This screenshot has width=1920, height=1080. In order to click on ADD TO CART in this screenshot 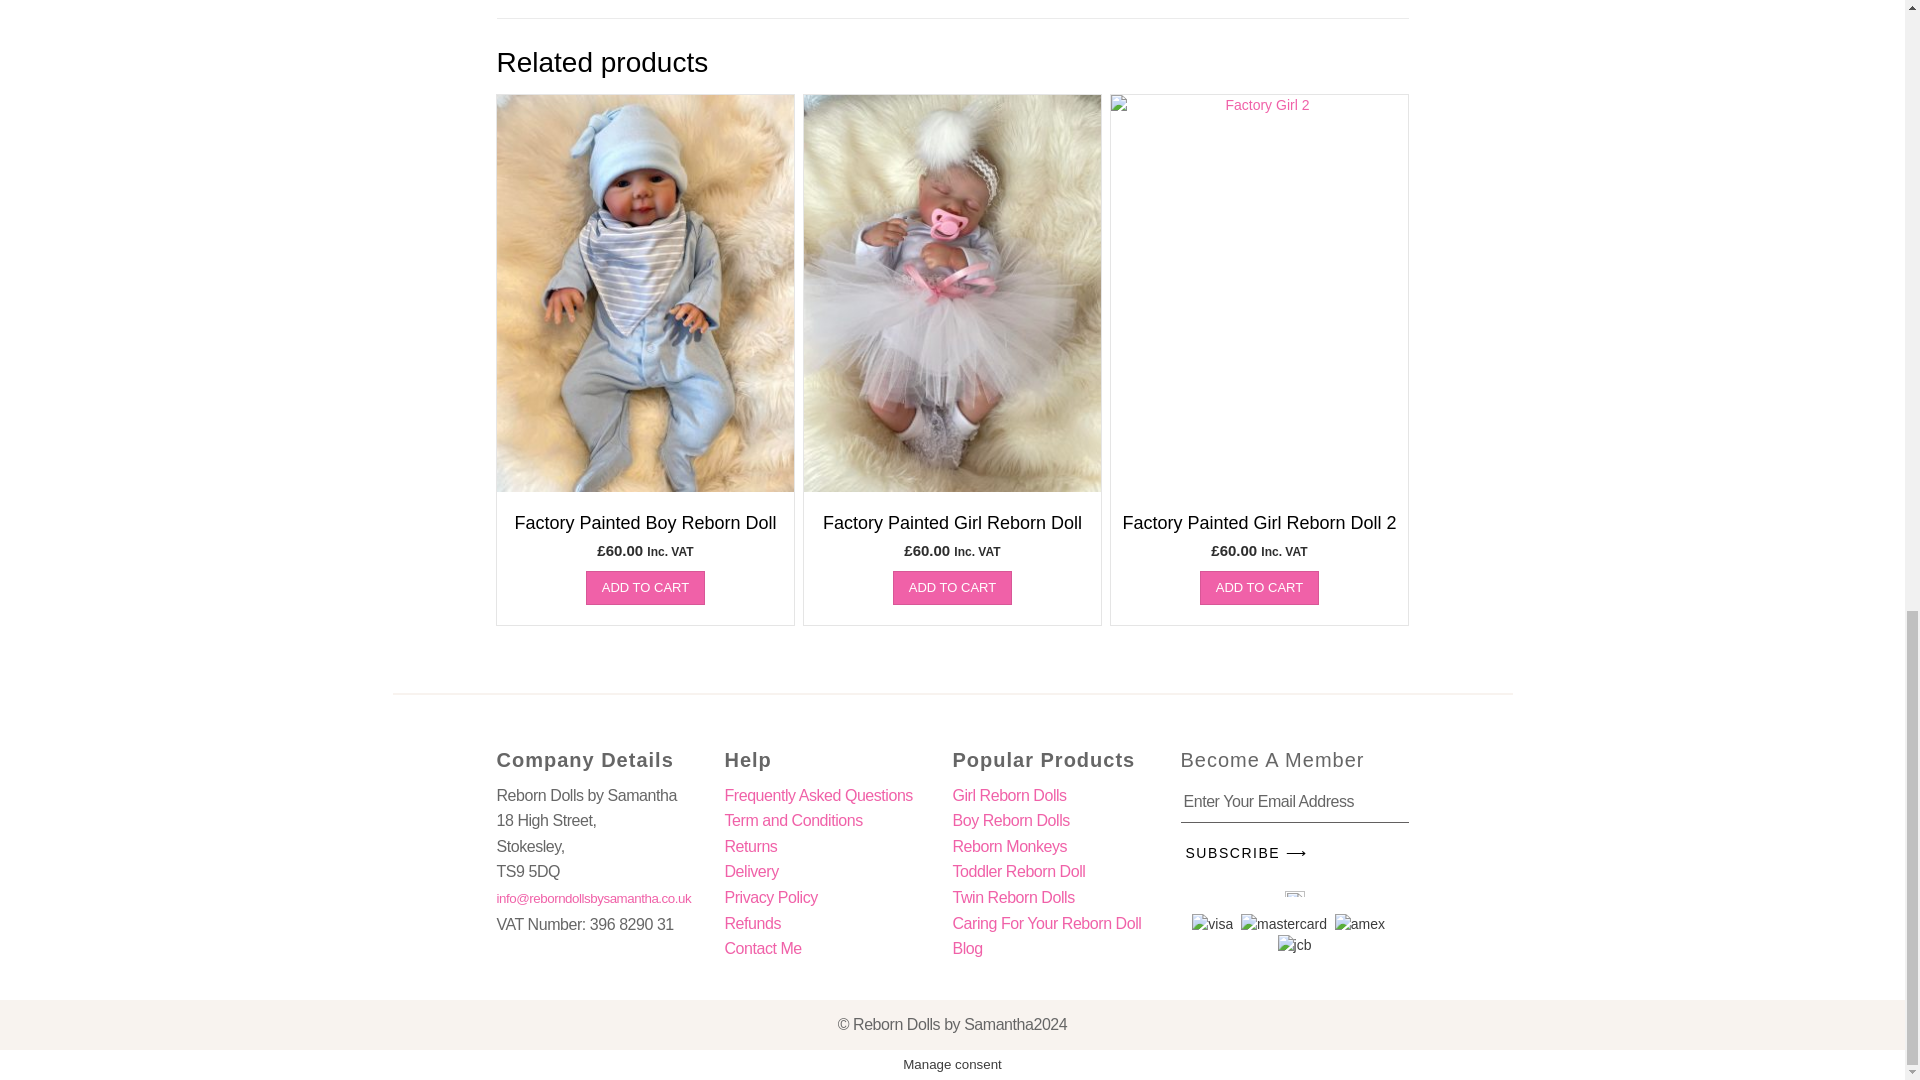, I will do `click(952, 588)`.